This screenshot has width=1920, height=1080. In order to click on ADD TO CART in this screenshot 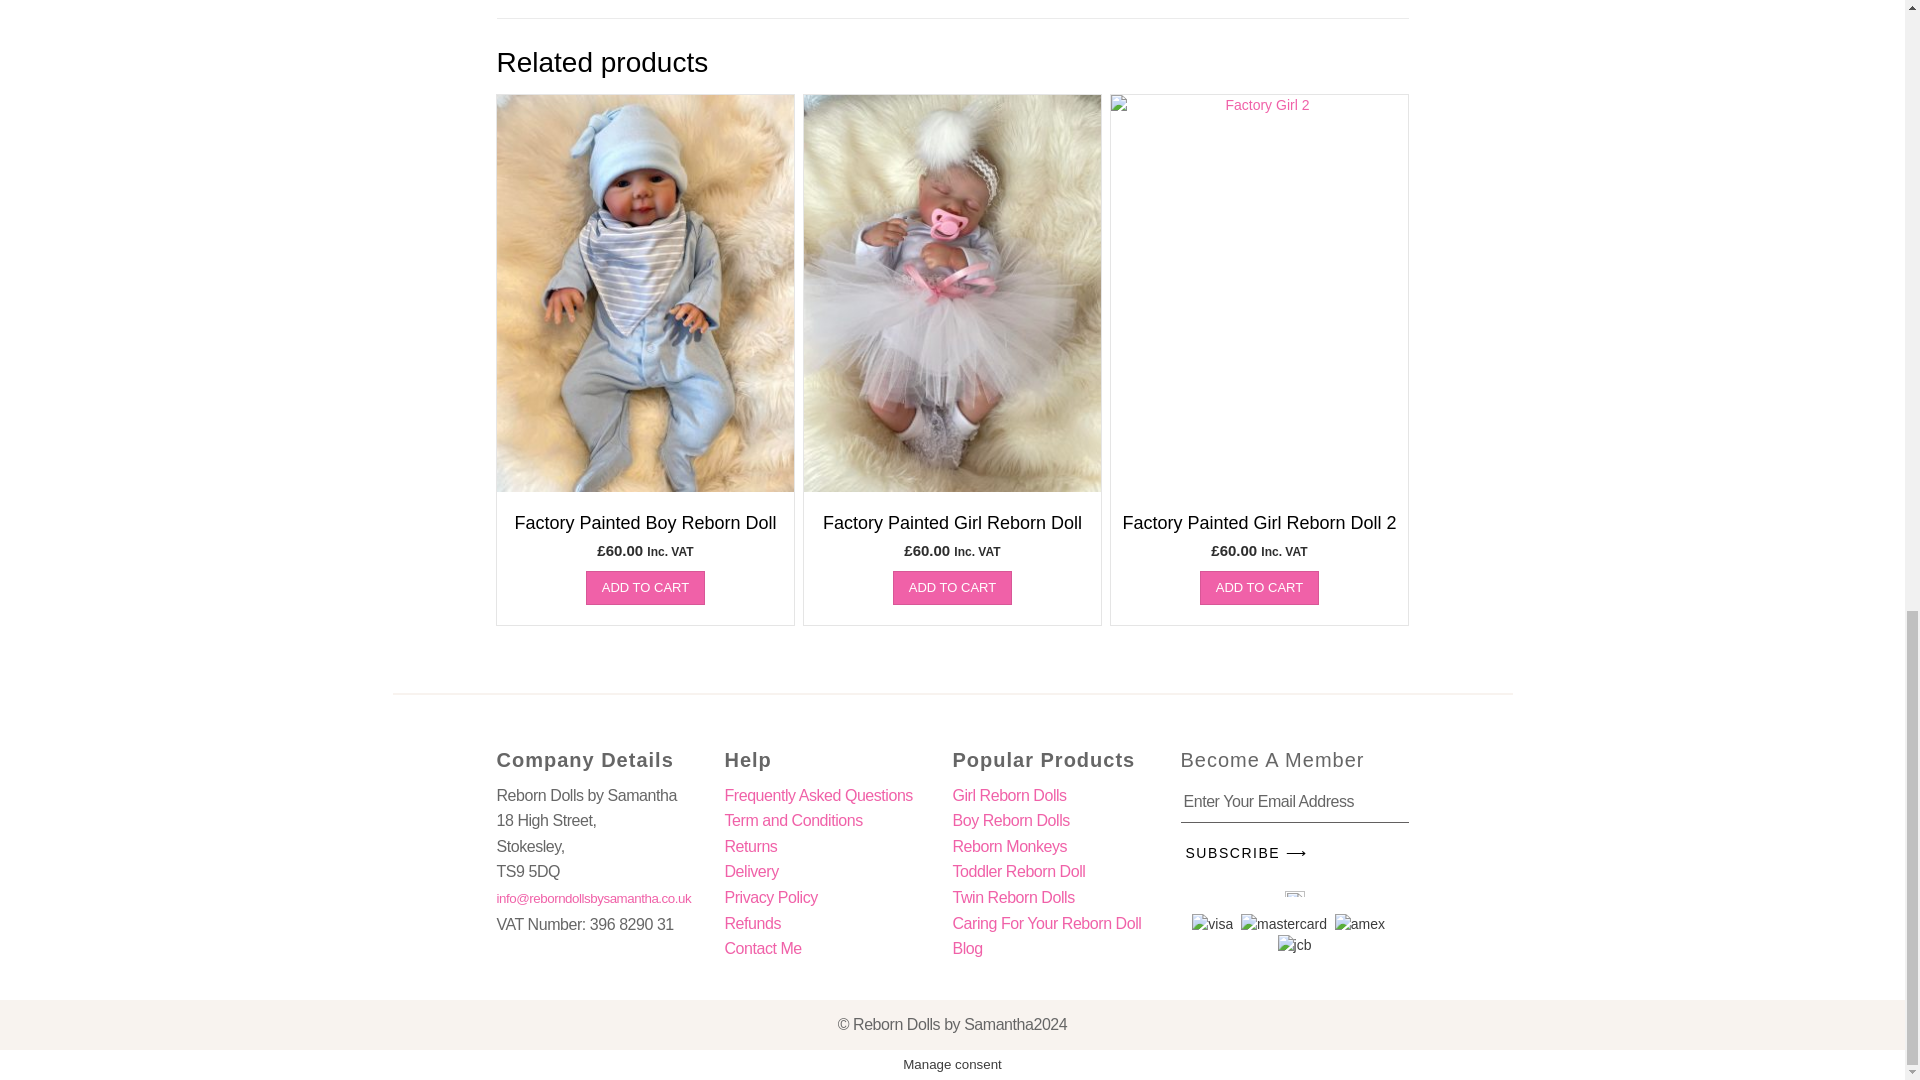, I will do `click(952, 588)`.